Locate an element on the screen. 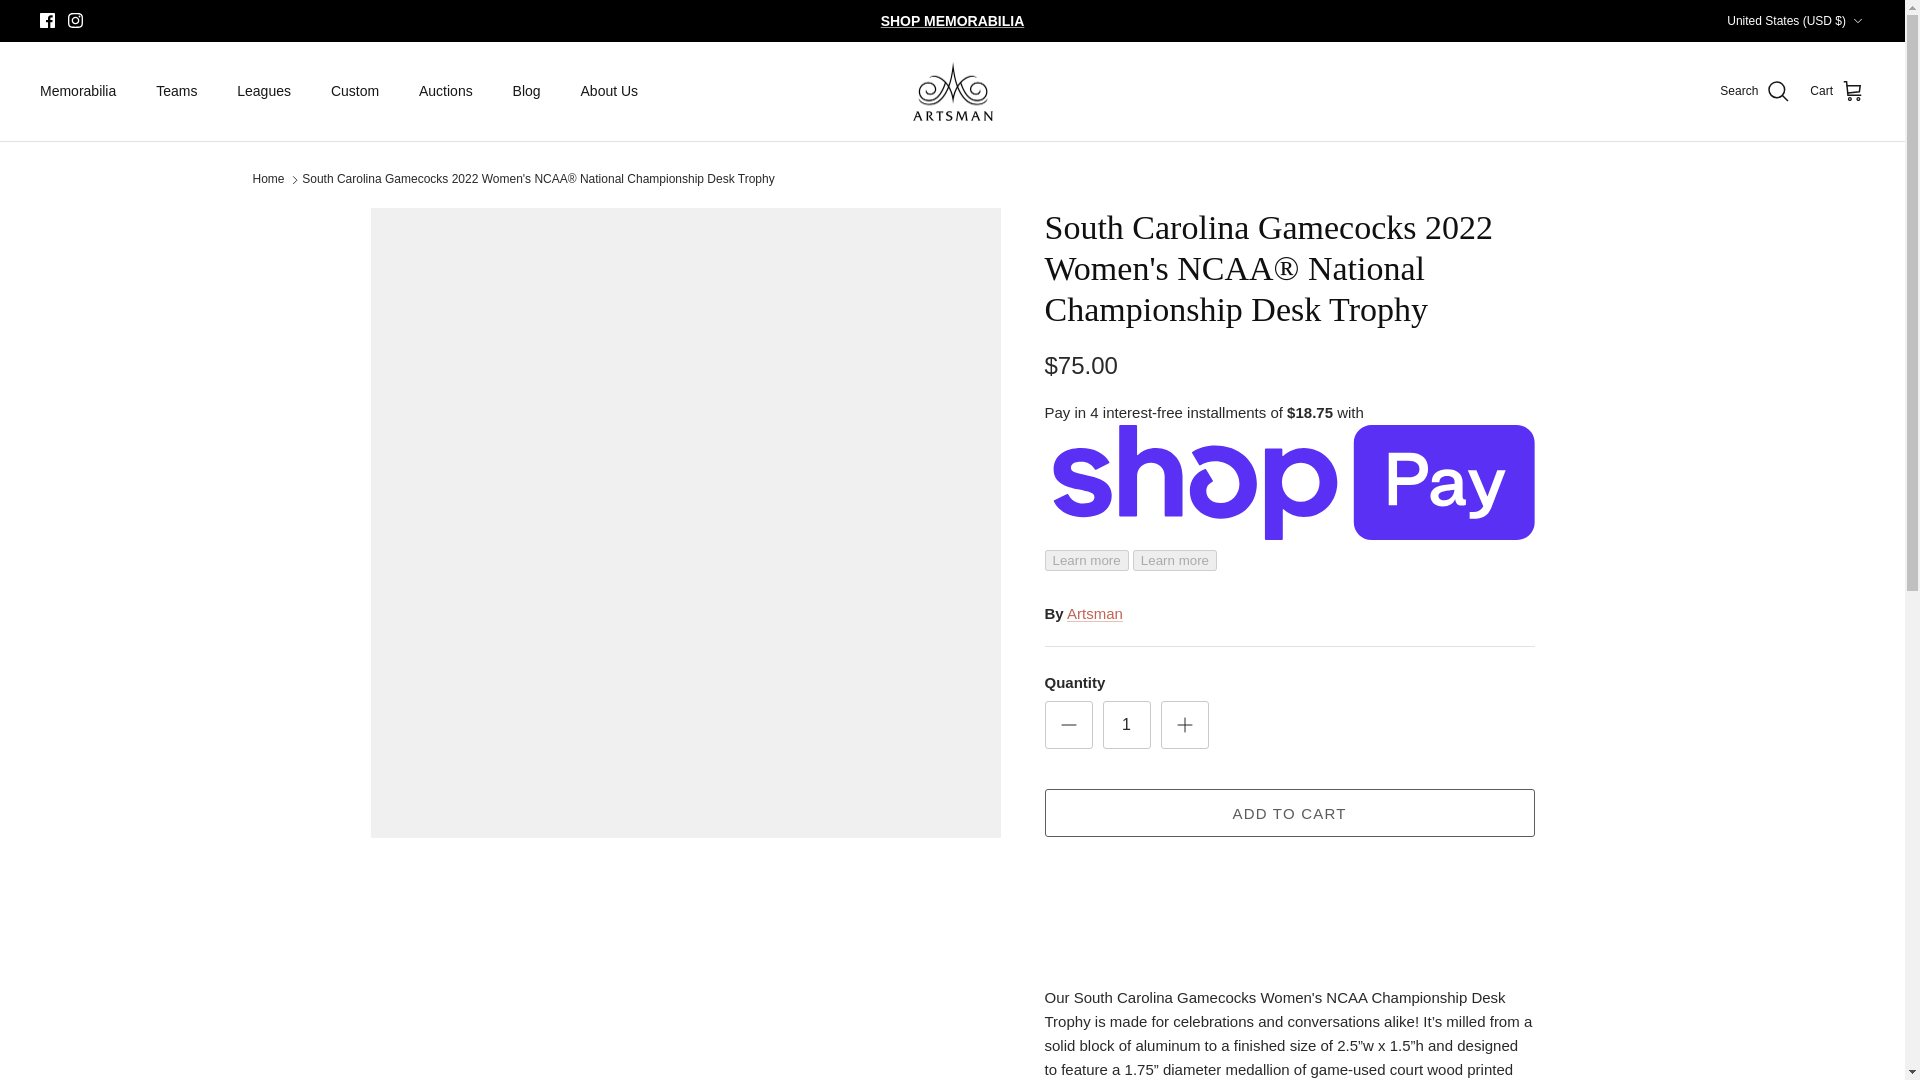  Plus is located at coordinates (1184, 724).